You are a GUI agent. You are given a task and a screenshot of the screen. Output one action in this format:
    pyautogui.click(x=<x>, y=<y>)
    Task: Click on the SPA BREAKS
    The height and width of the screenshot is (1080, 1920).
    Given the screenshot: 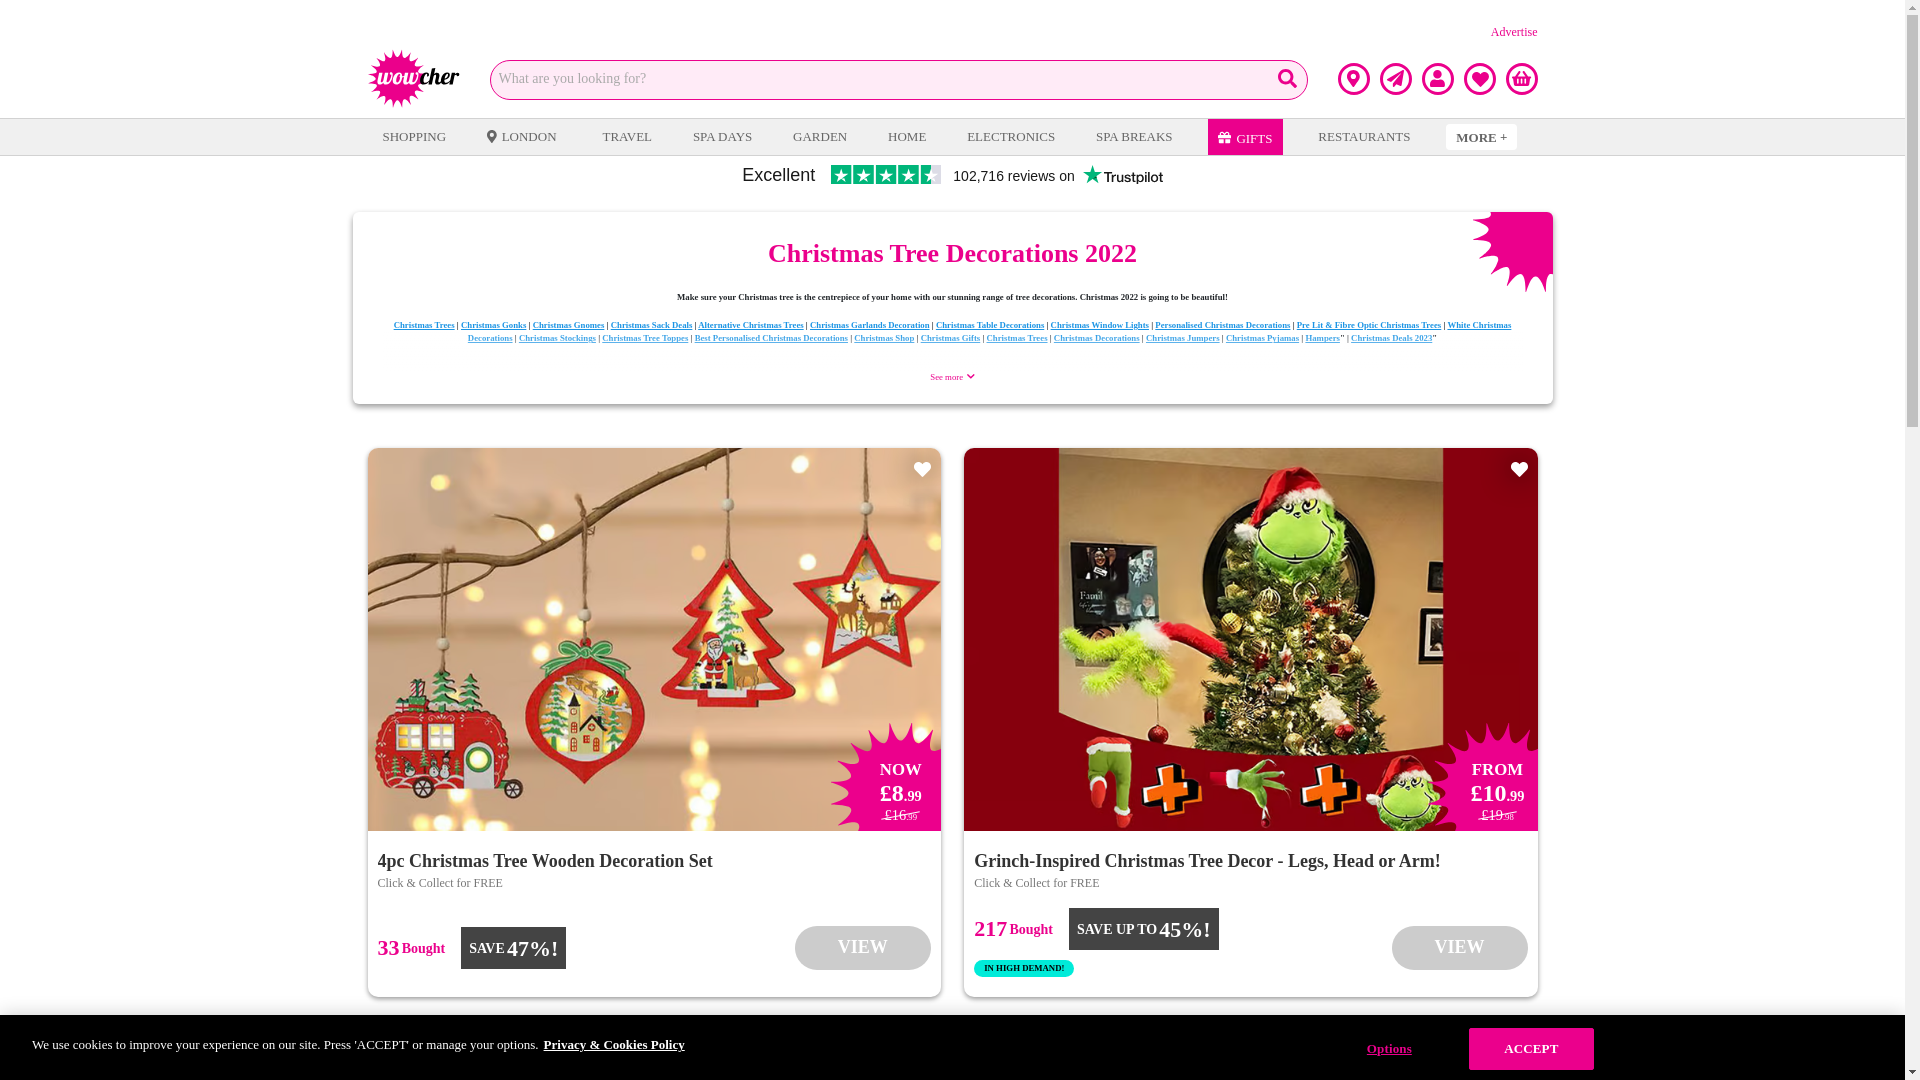 What is the action you would take?
    pyautogui.click(x=1133, y=136)
    